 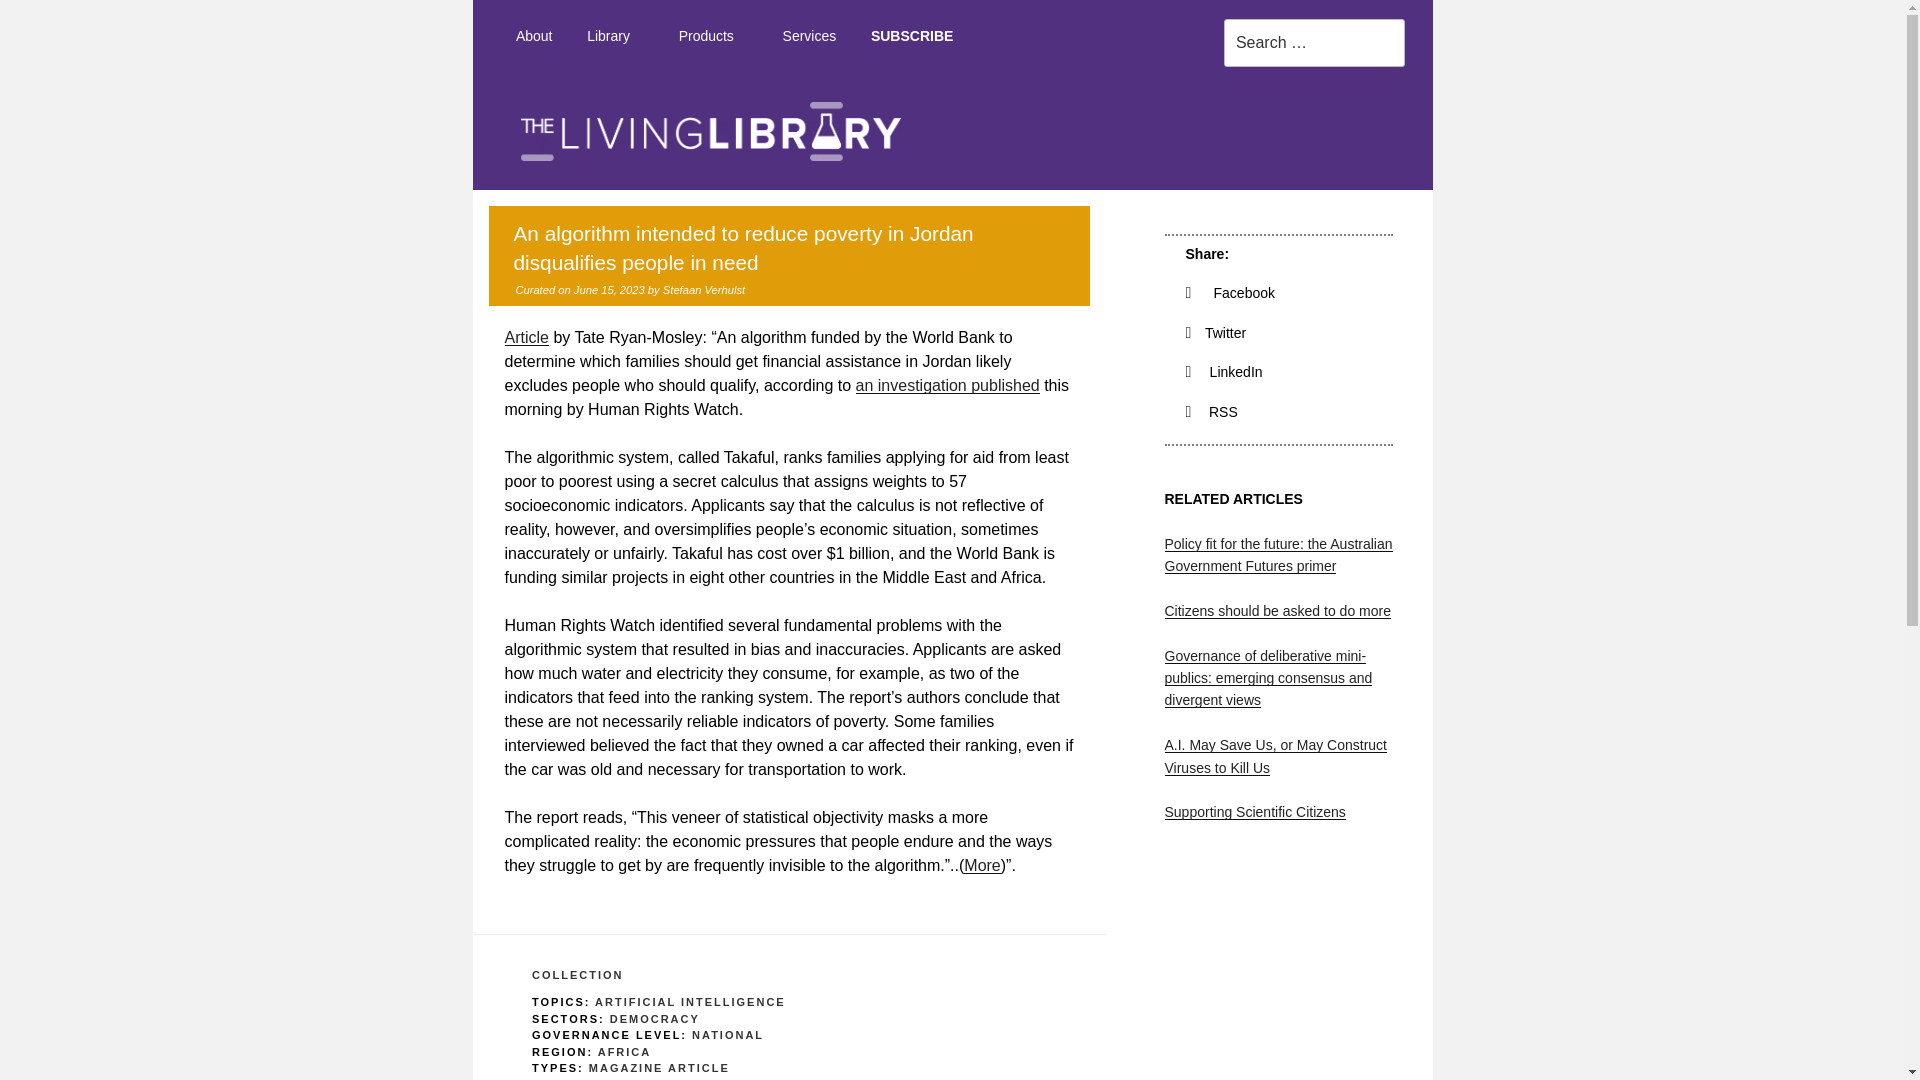 What do you see at coordinates (1274, 756) in the screenshot?
I see `A.I. May Save Us, or May Construct Viruses to Kill Us` at bounding box center [1274, 756].